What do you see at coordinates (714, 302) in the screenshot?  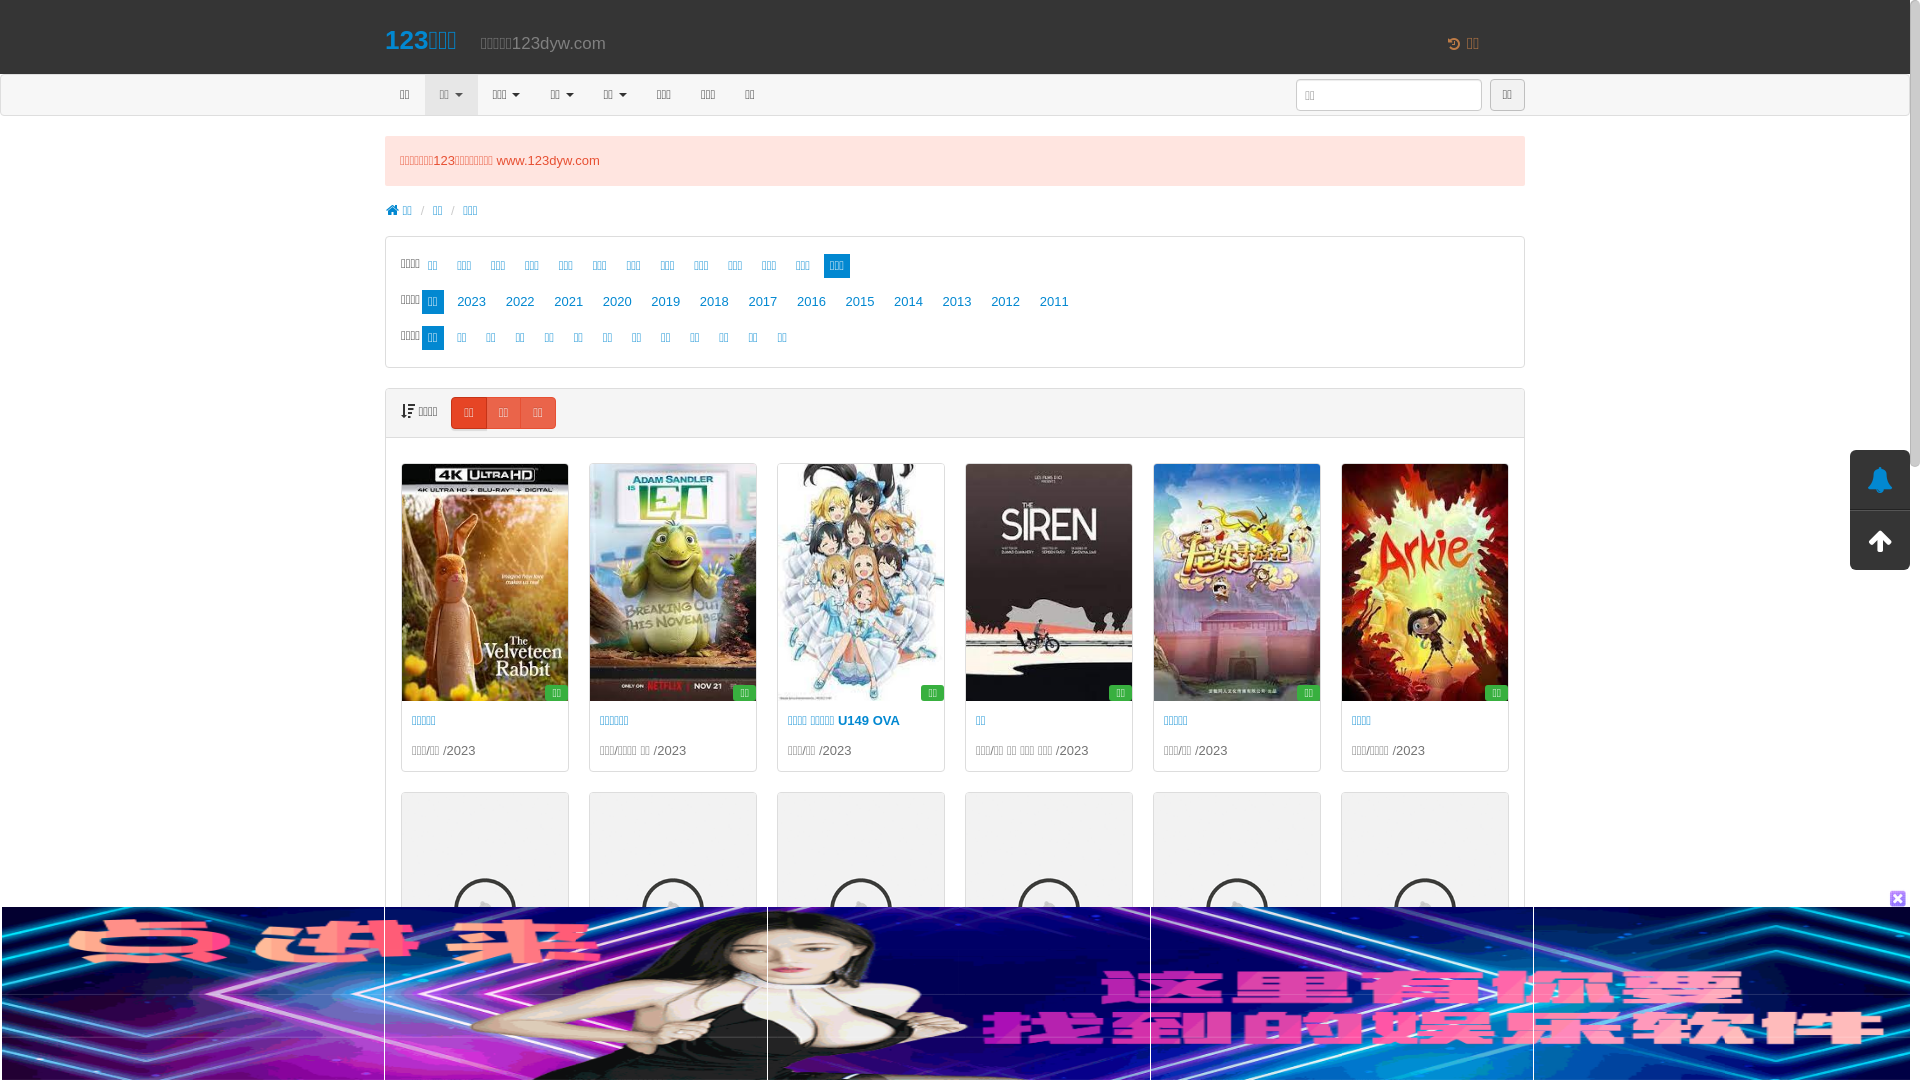 I see `2018` at bounding box center [714, 302].